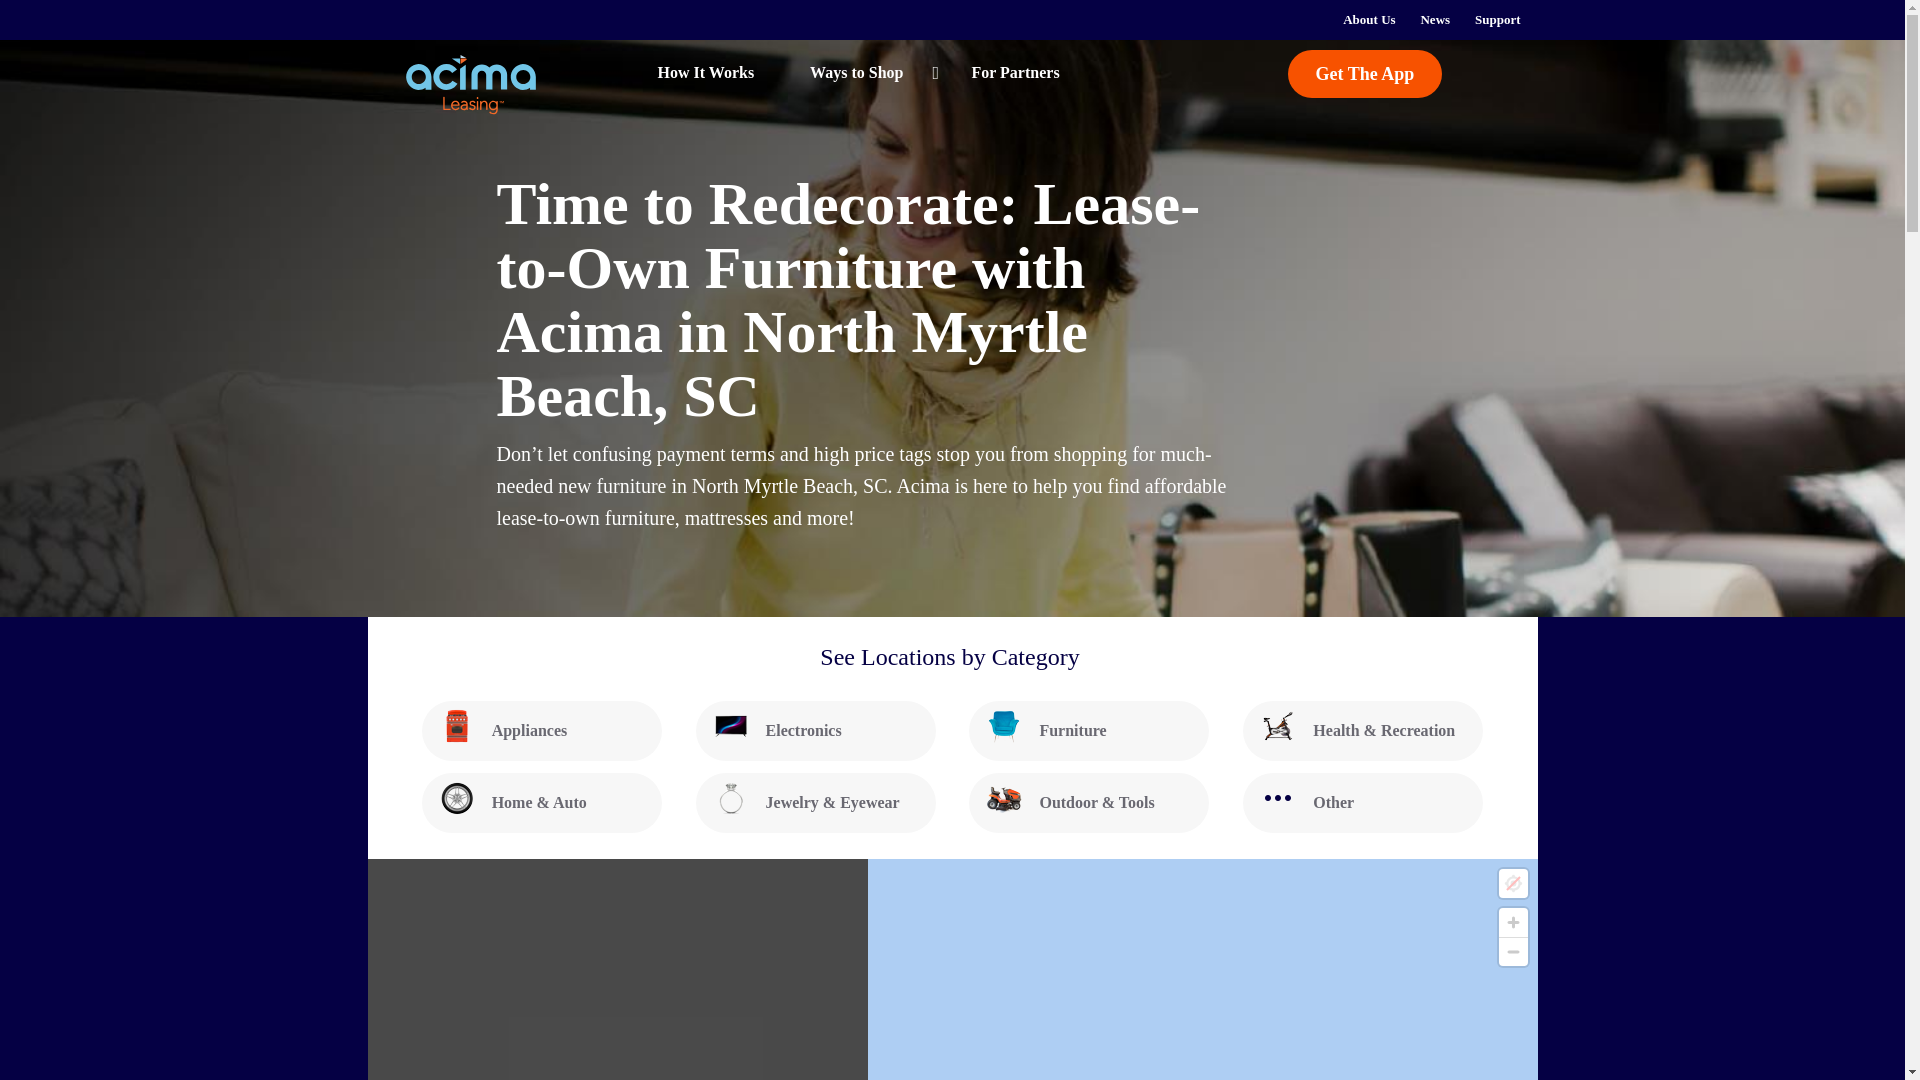 This screenshot has height=1080, width=1920. What do you see at coordinates (1512, 922) in the screenshot?
I see `Zoom in` at bounding box center [1512, 922].